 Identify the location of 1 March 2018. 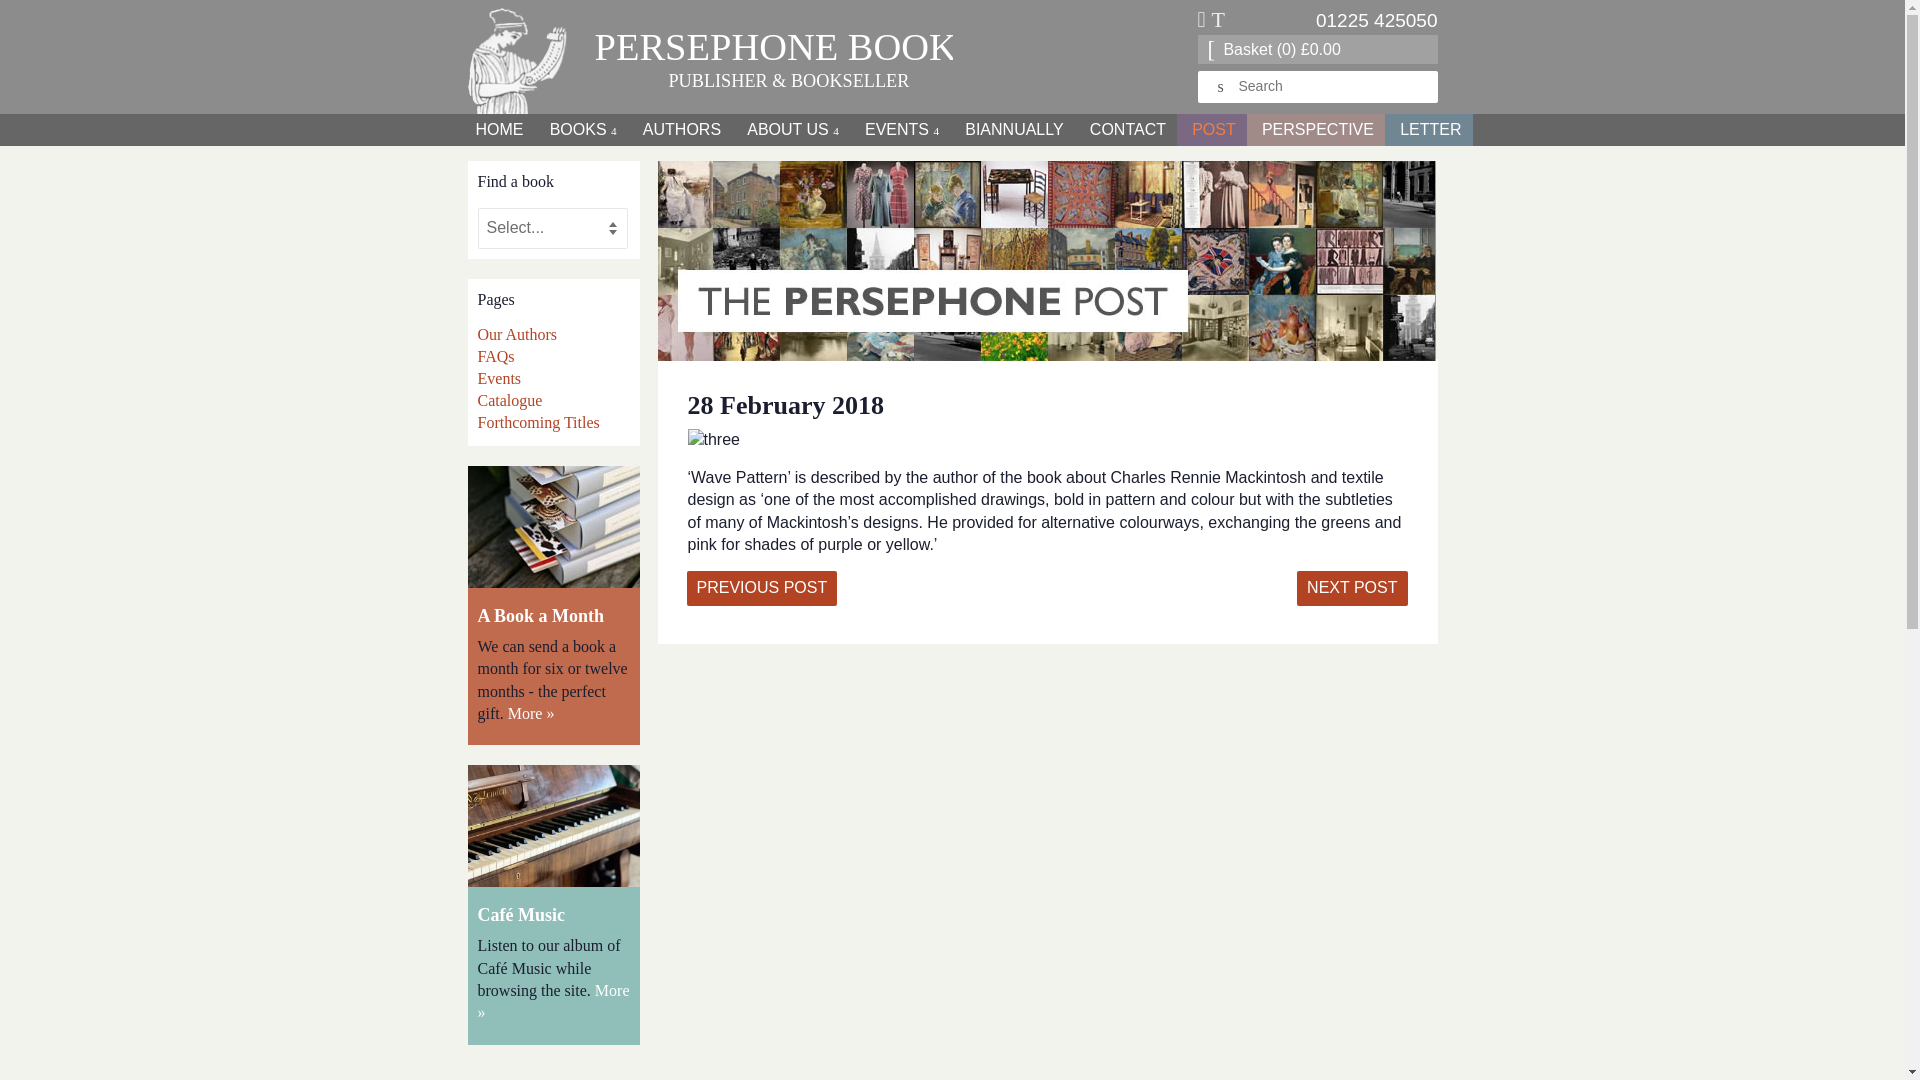
(1352, 588).